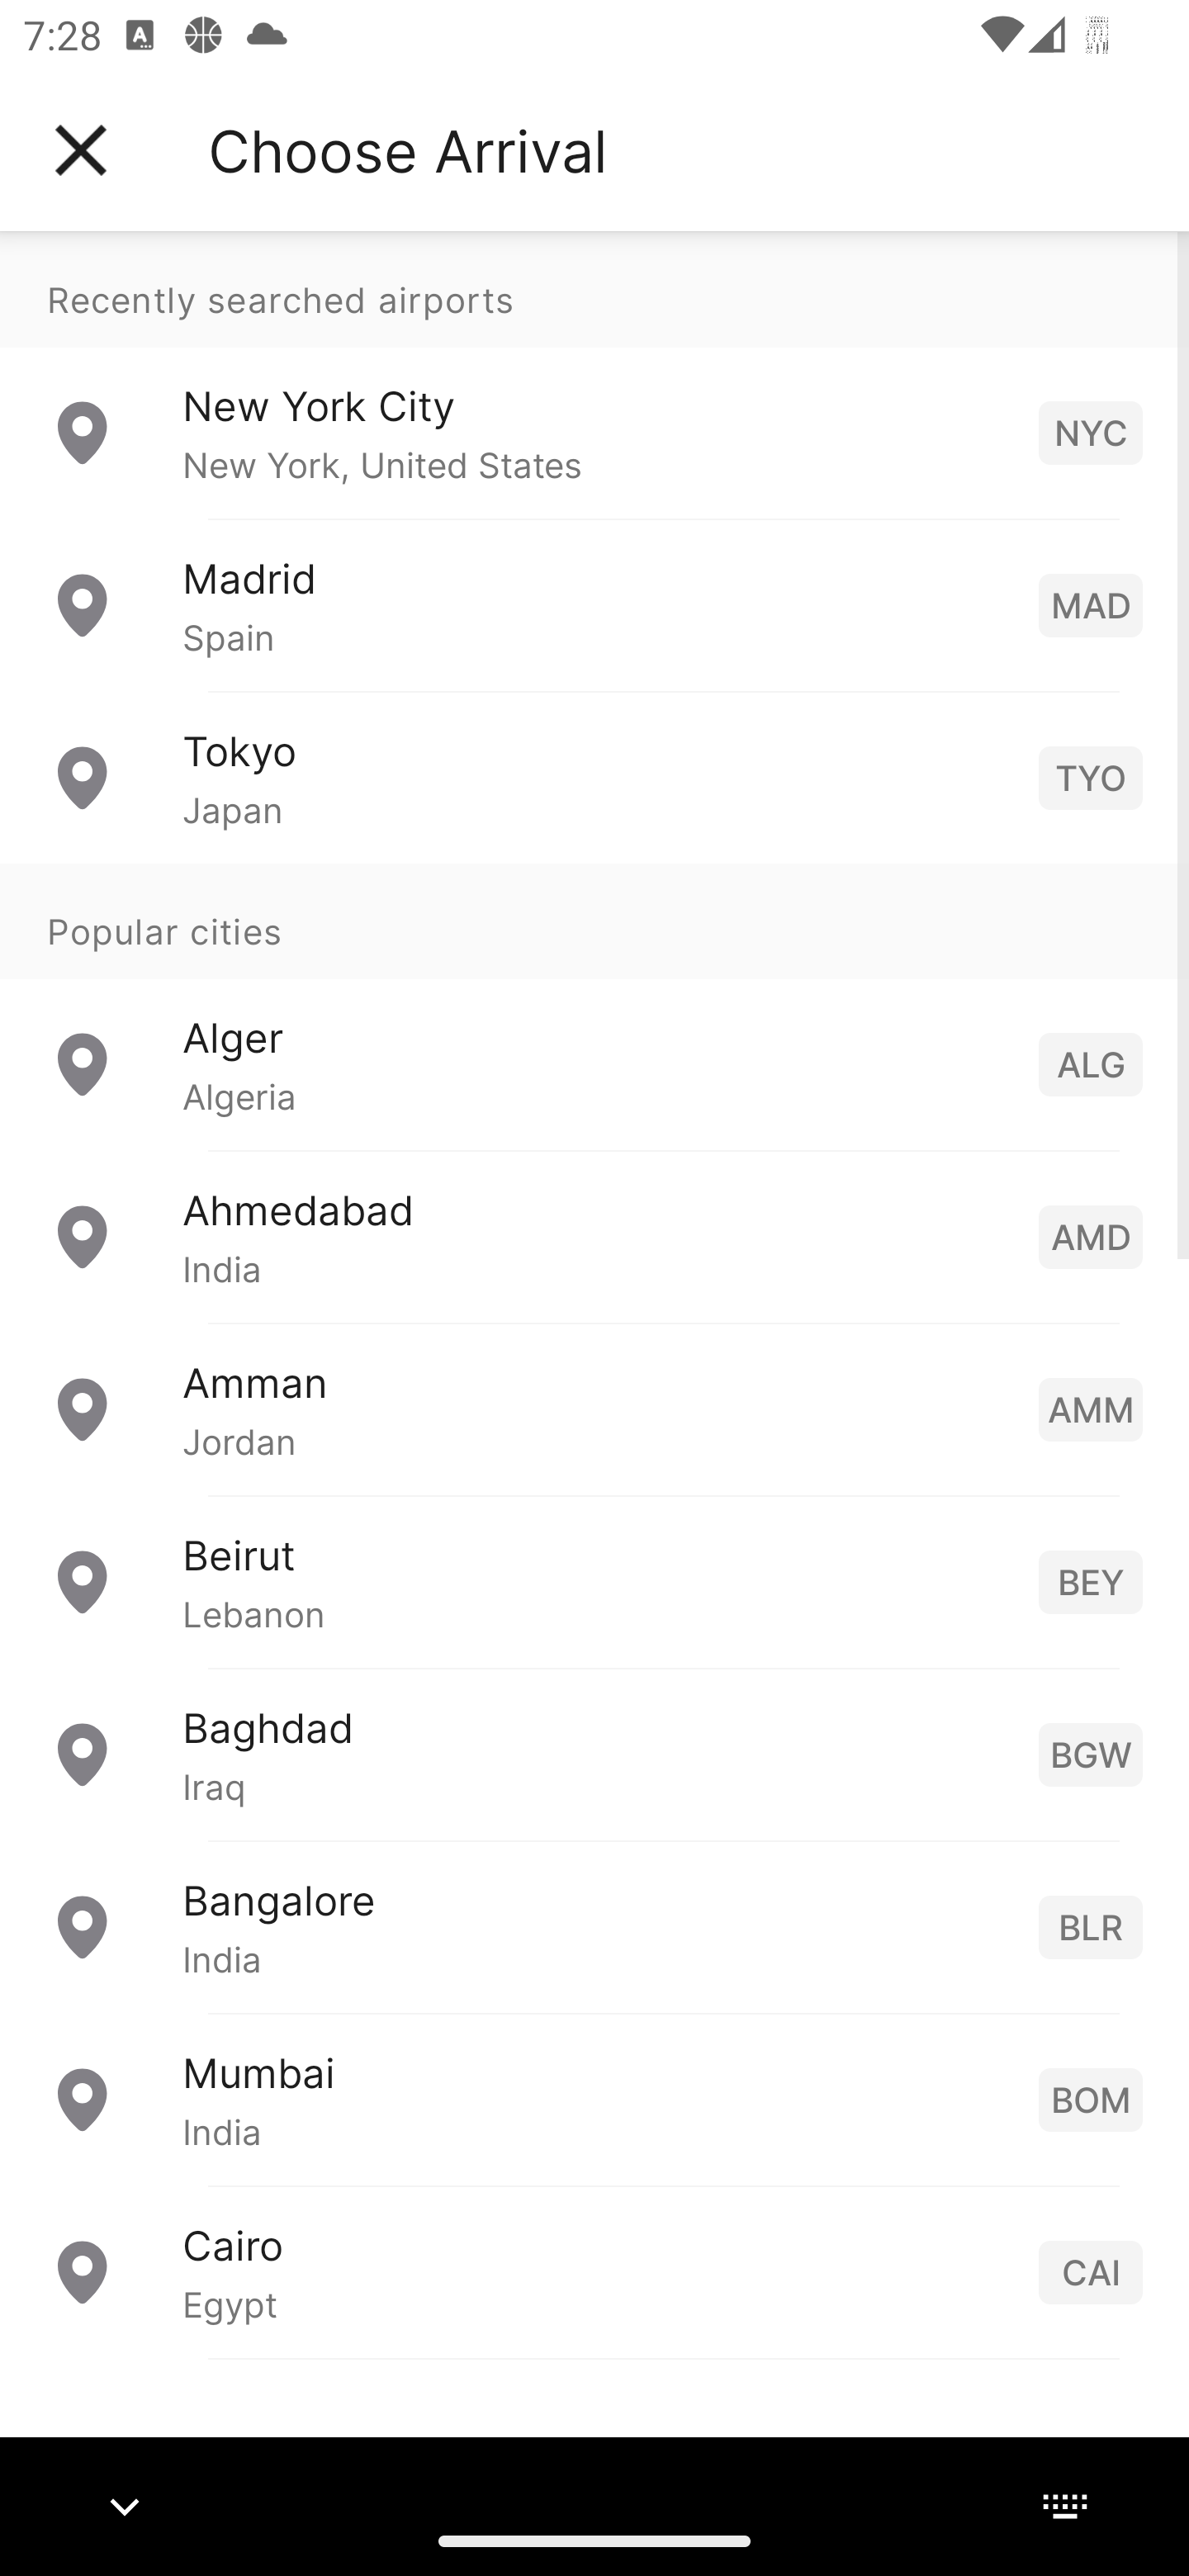  Describe the element at coordinates (407, 150) in the screenshot. I see `Choose Arrival` at that location.